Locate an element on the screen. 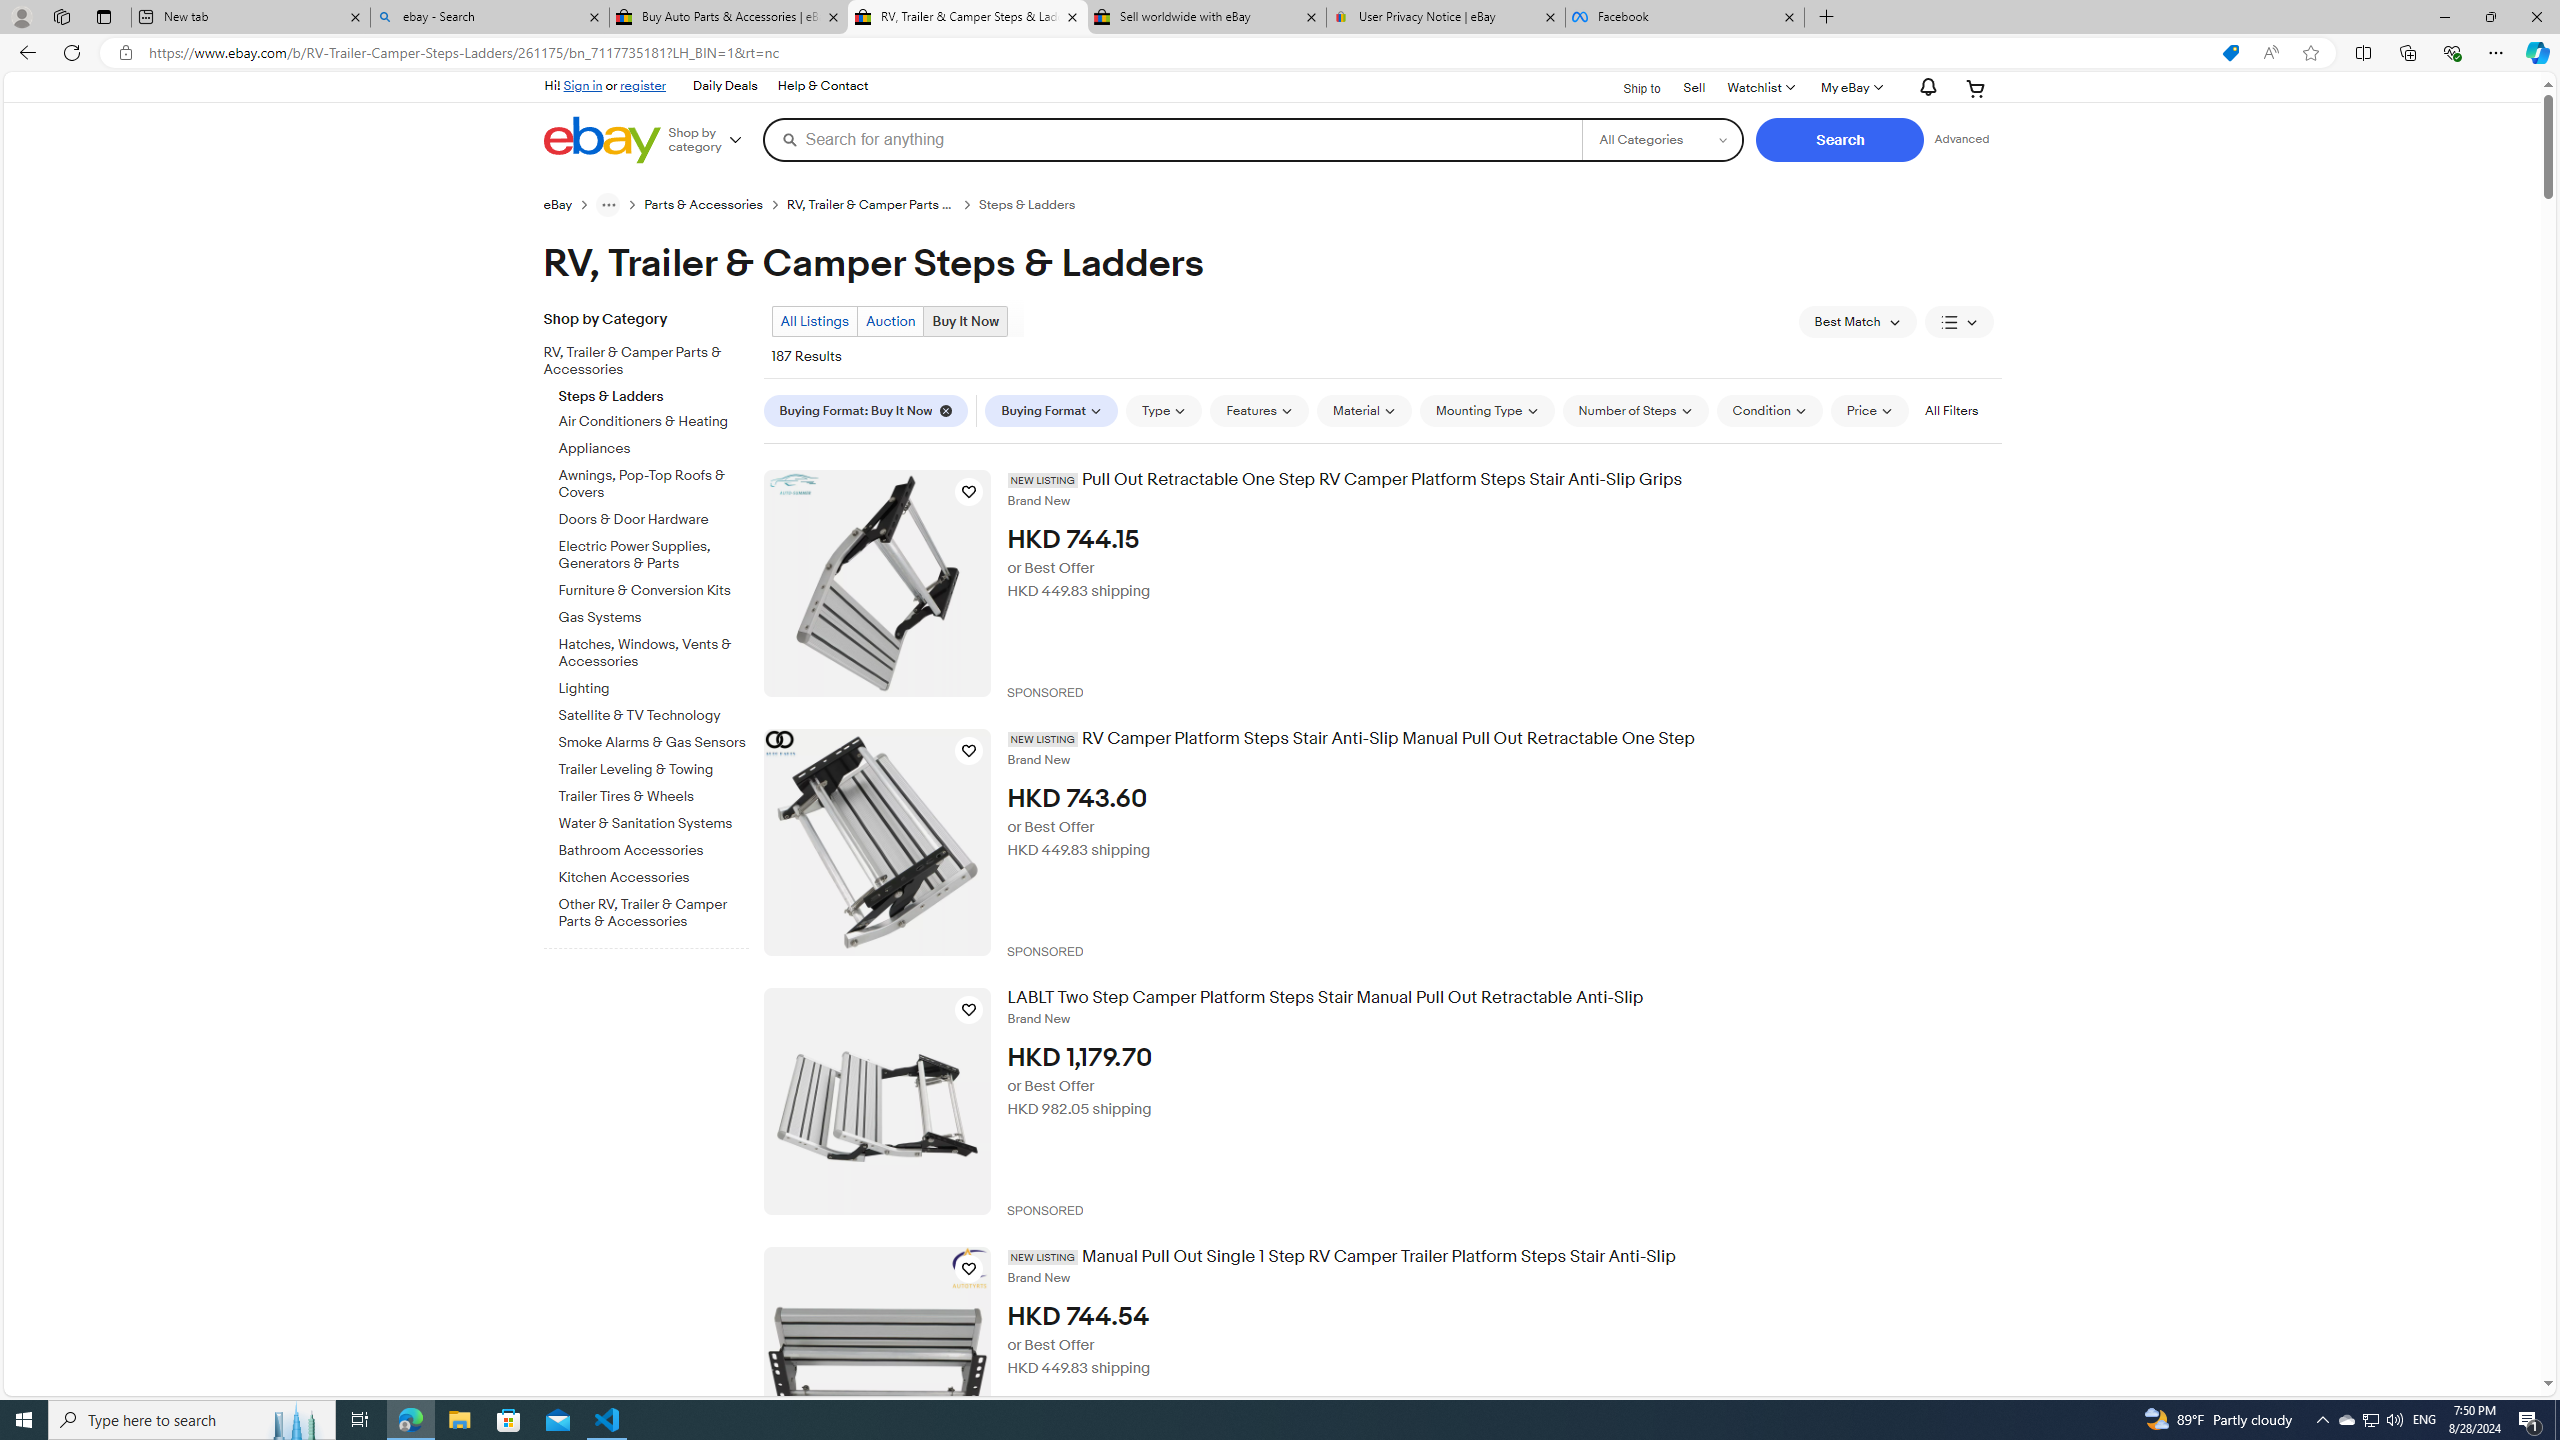 Image resolution: width=2560 pixels, height=1440 pixels. breadcrumb menu is located at coordinates (609, 204).